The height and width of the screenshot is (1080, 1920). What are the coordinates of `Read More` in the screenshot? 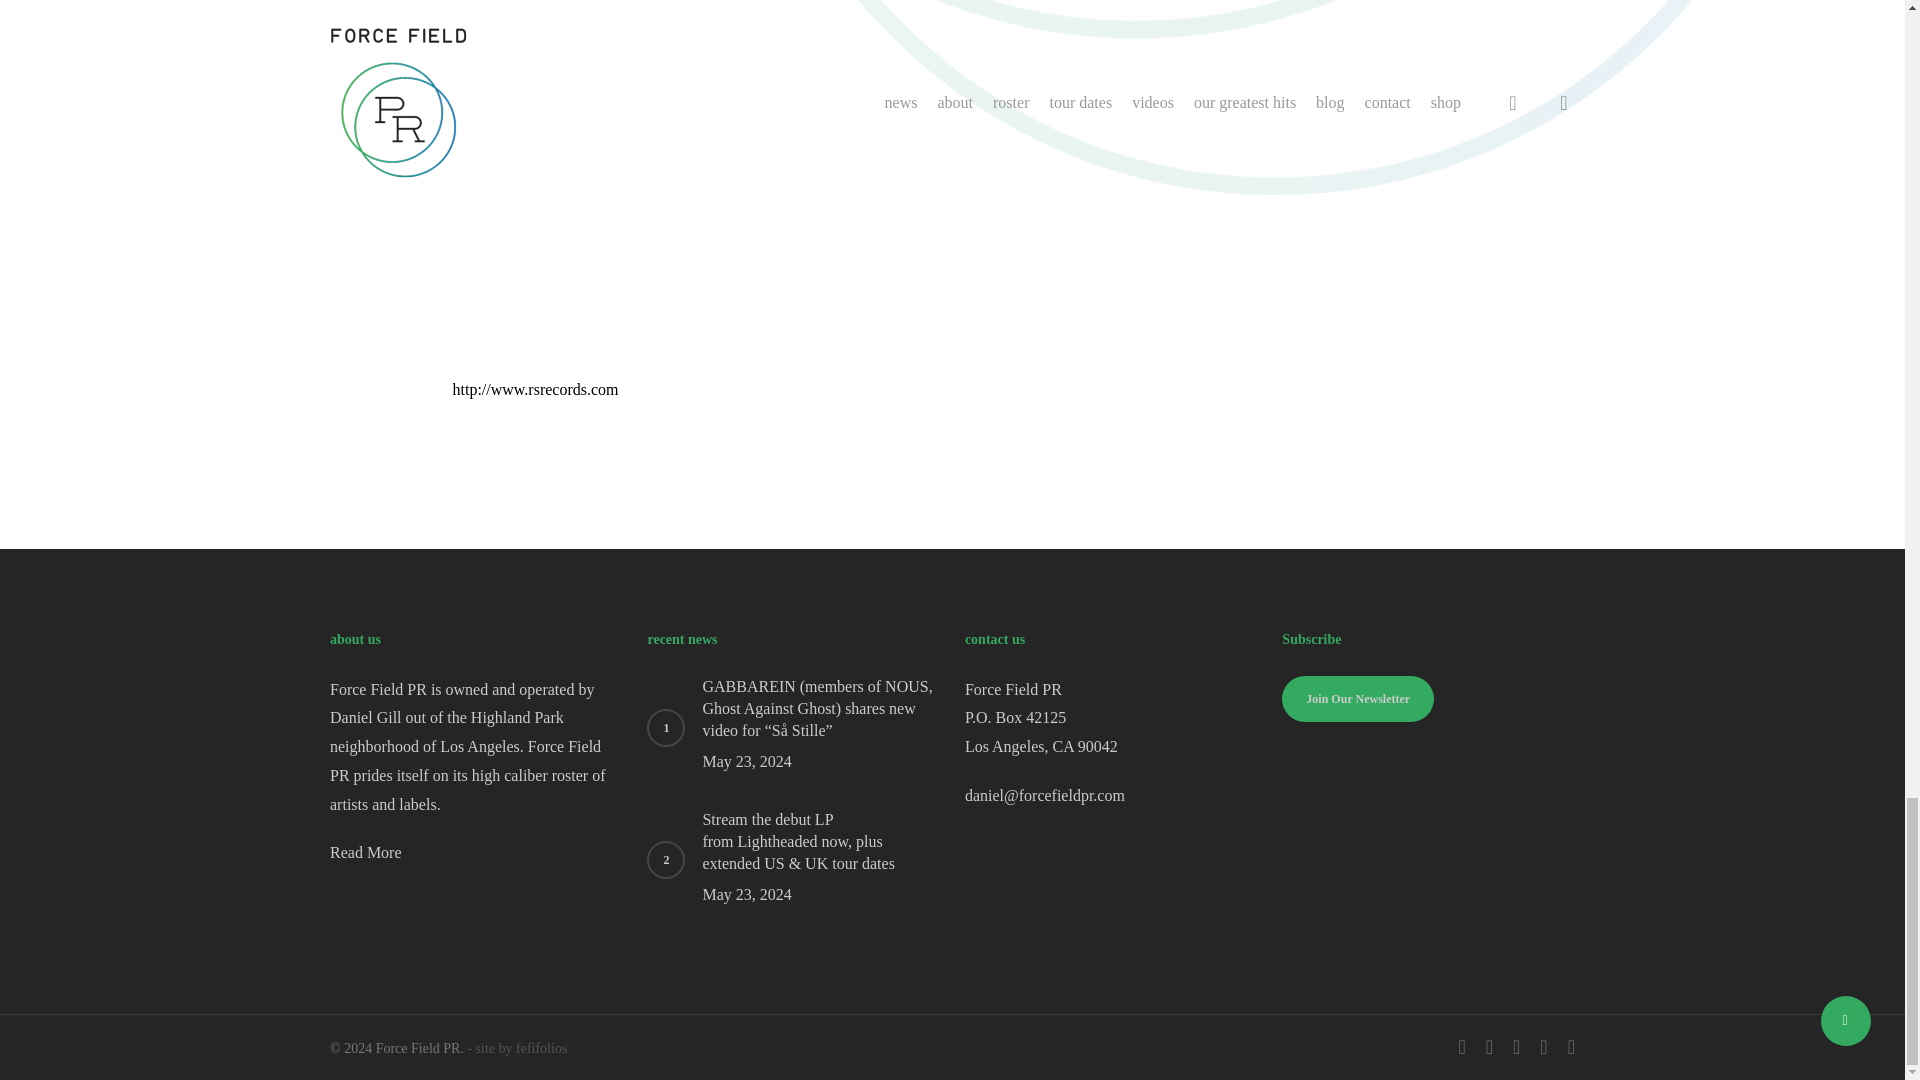 It's located at (366, 852).